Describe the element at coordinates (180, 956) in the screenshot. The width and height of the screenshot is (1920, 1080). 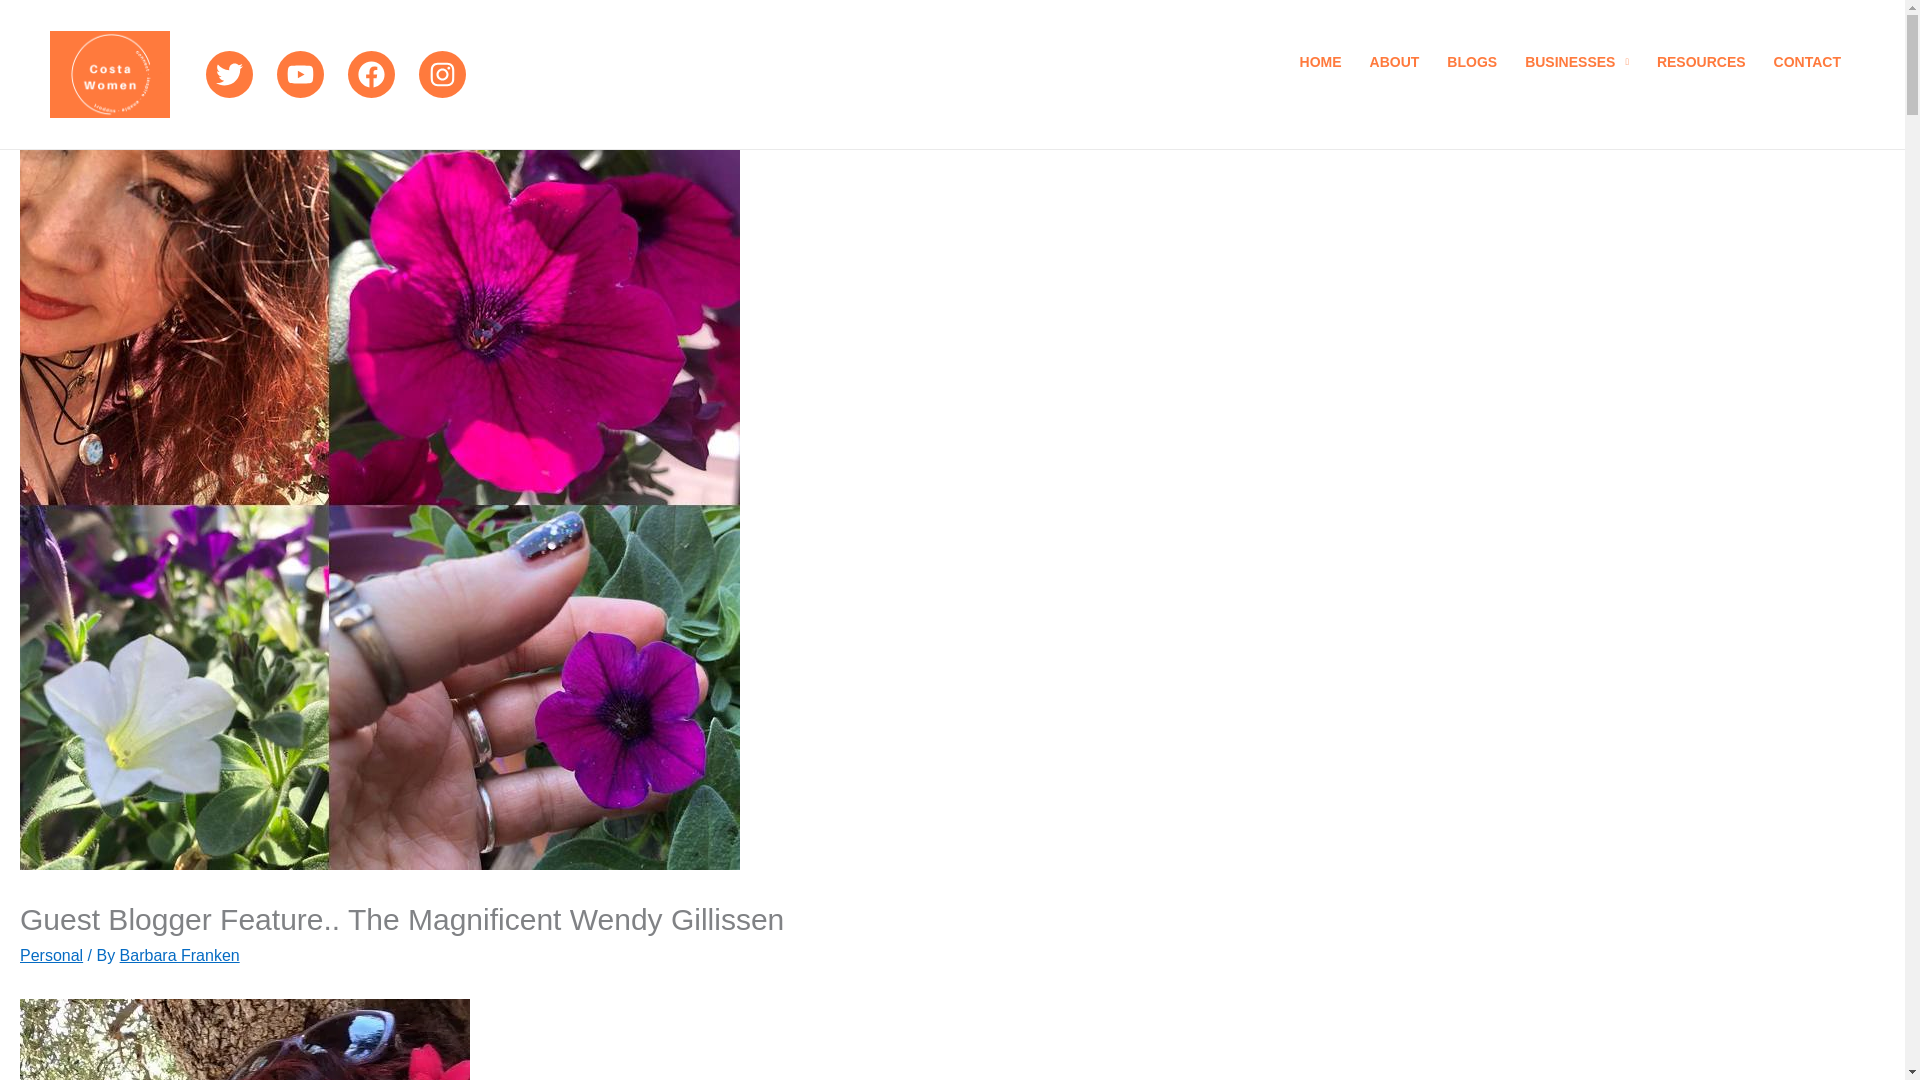
I see `View all posts by Barbara Franken` at that location.